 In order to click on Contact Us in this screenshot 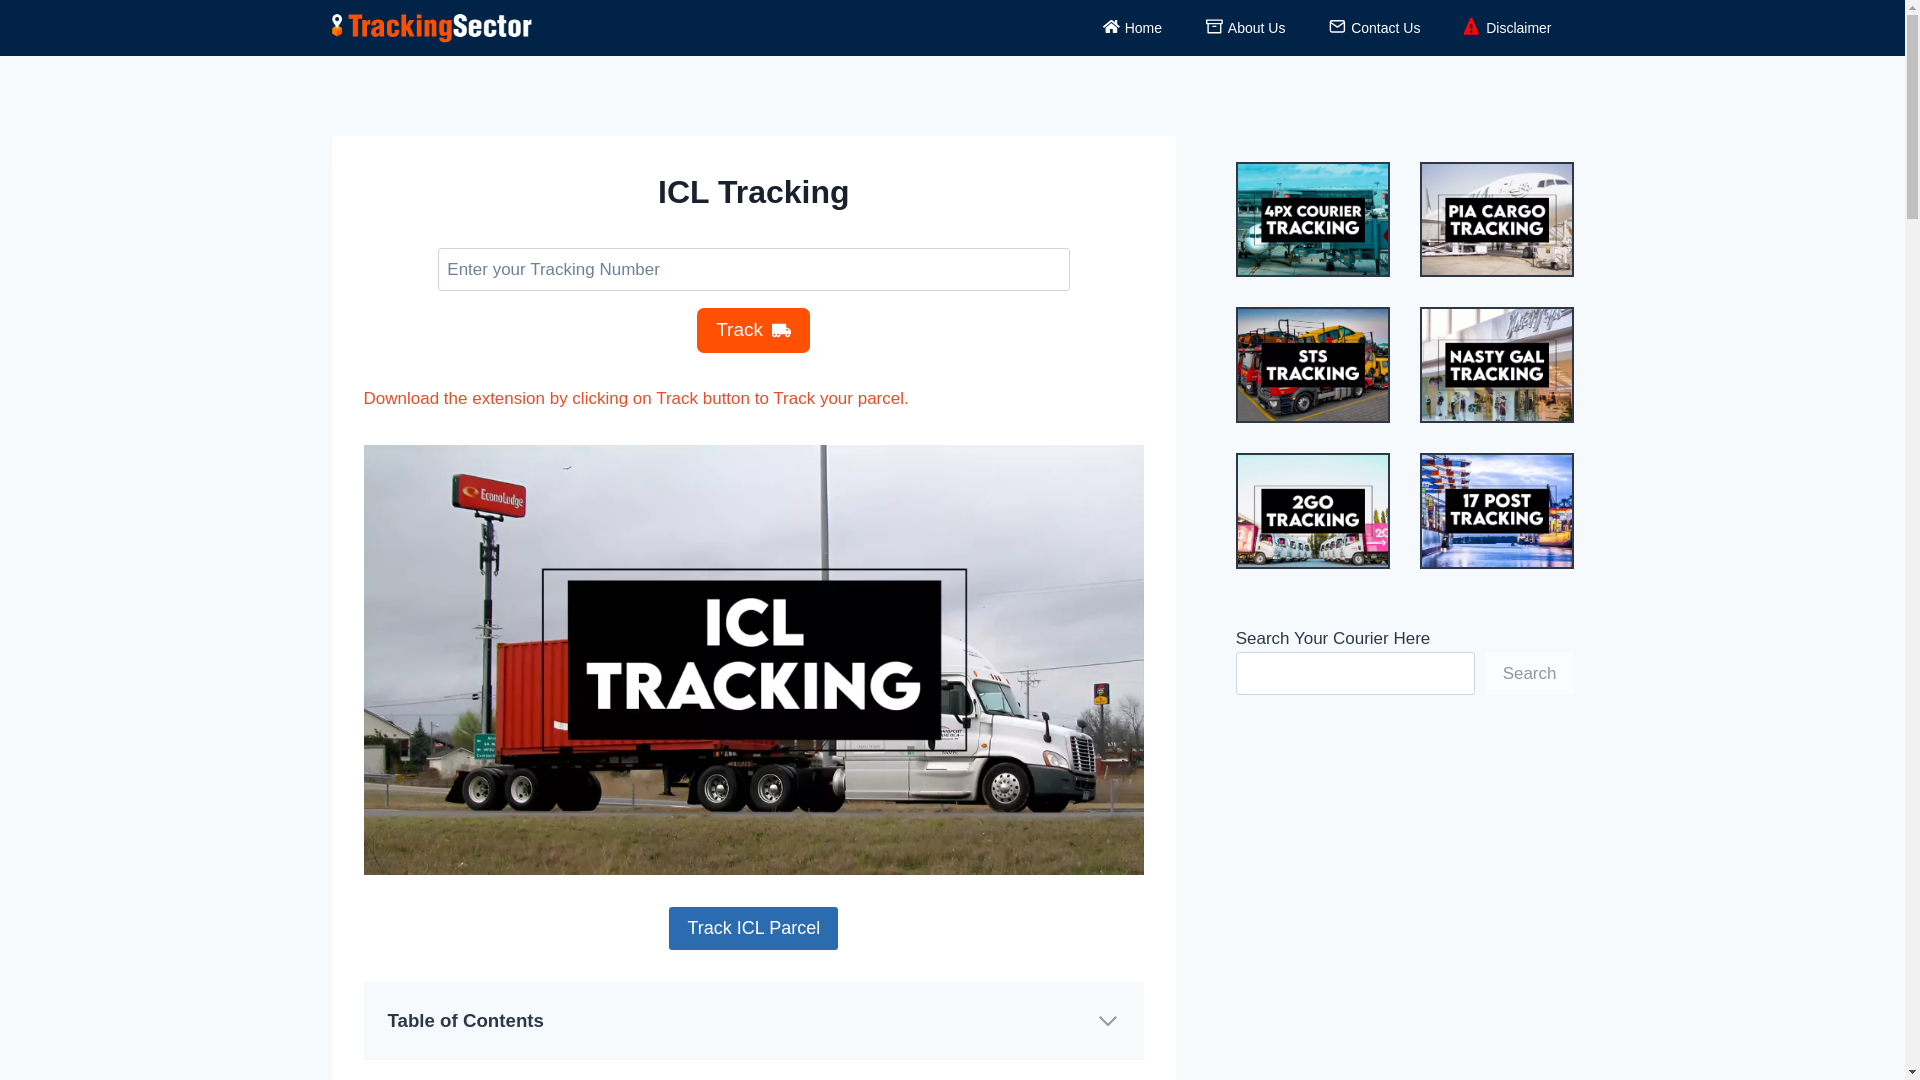, I will do `click(1374, 27)`.